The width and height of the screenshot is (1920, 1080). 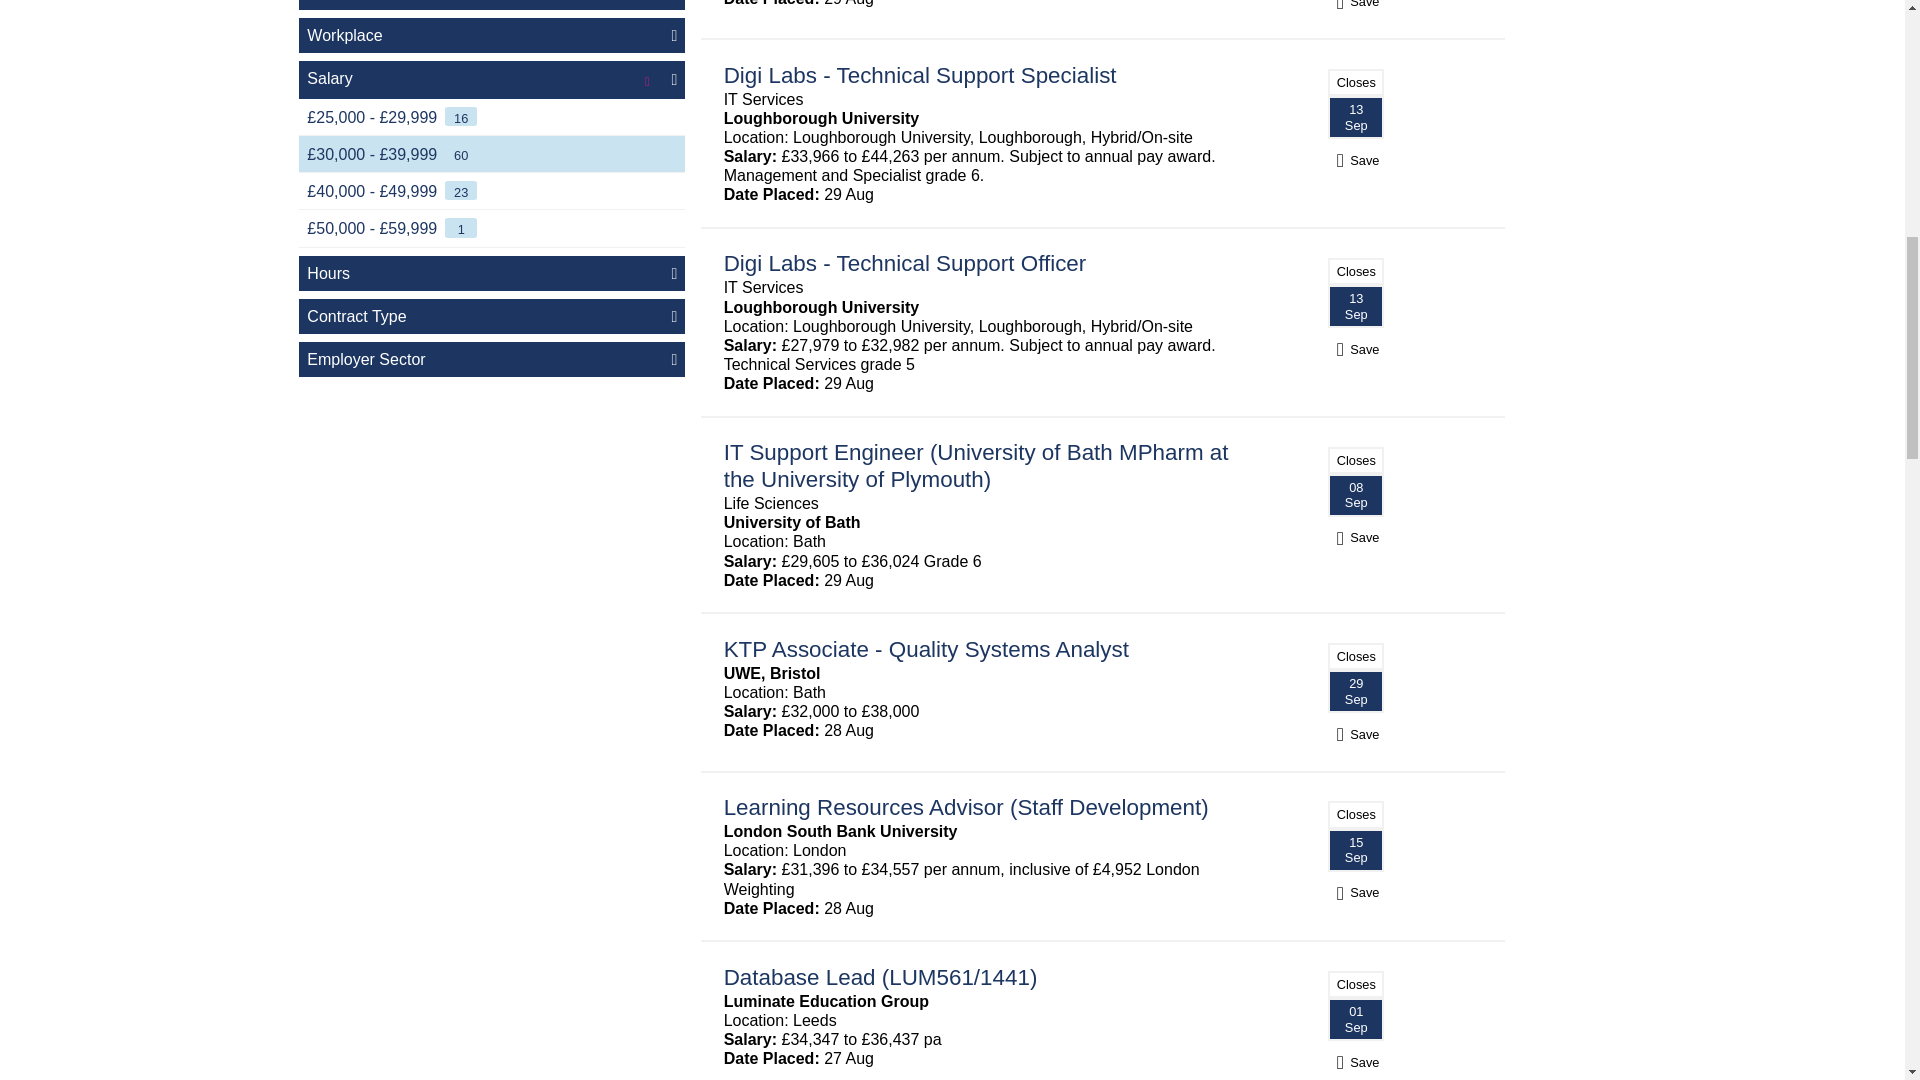 What do you see at coordinates (1355, 3) in the screenshot?
I see `Save job` at bounding box center [1355, 3].